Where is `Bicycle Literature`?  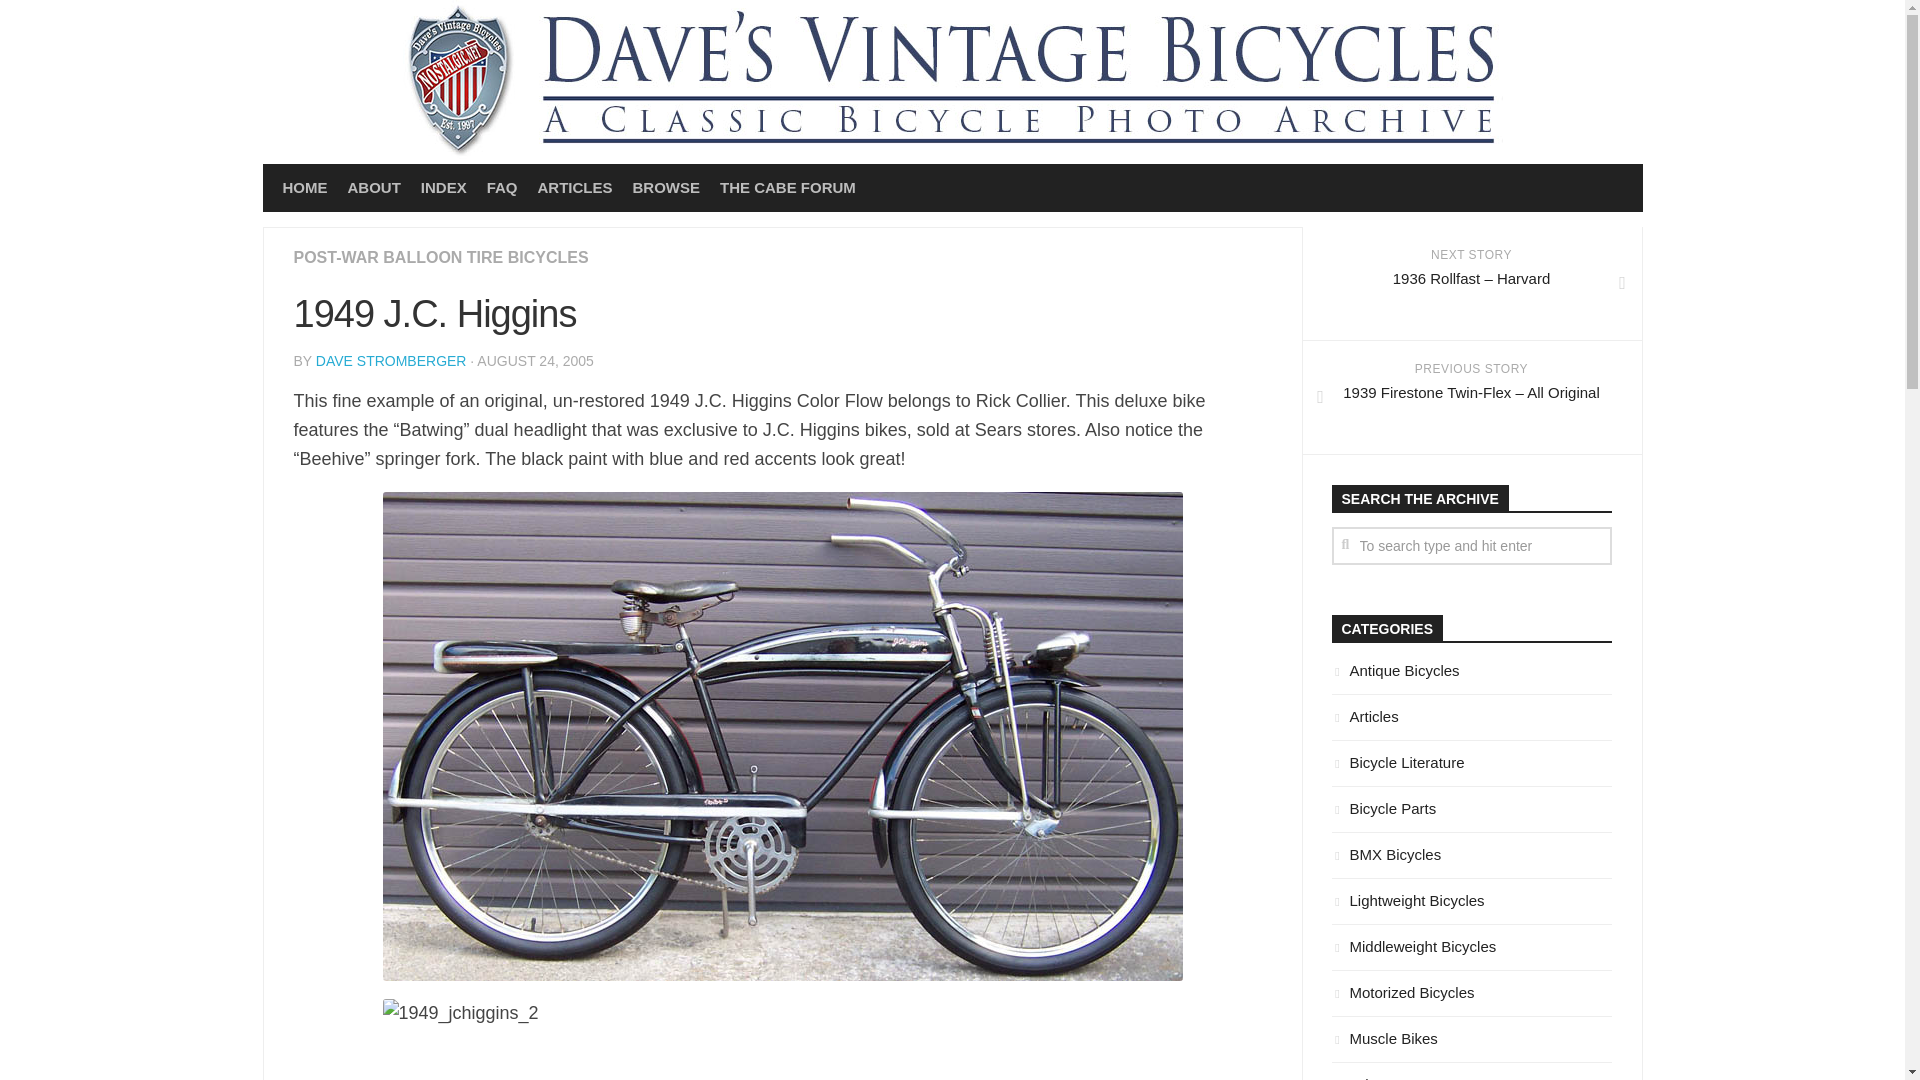
Bicycle Literature is located at coordinates (1398, 762).